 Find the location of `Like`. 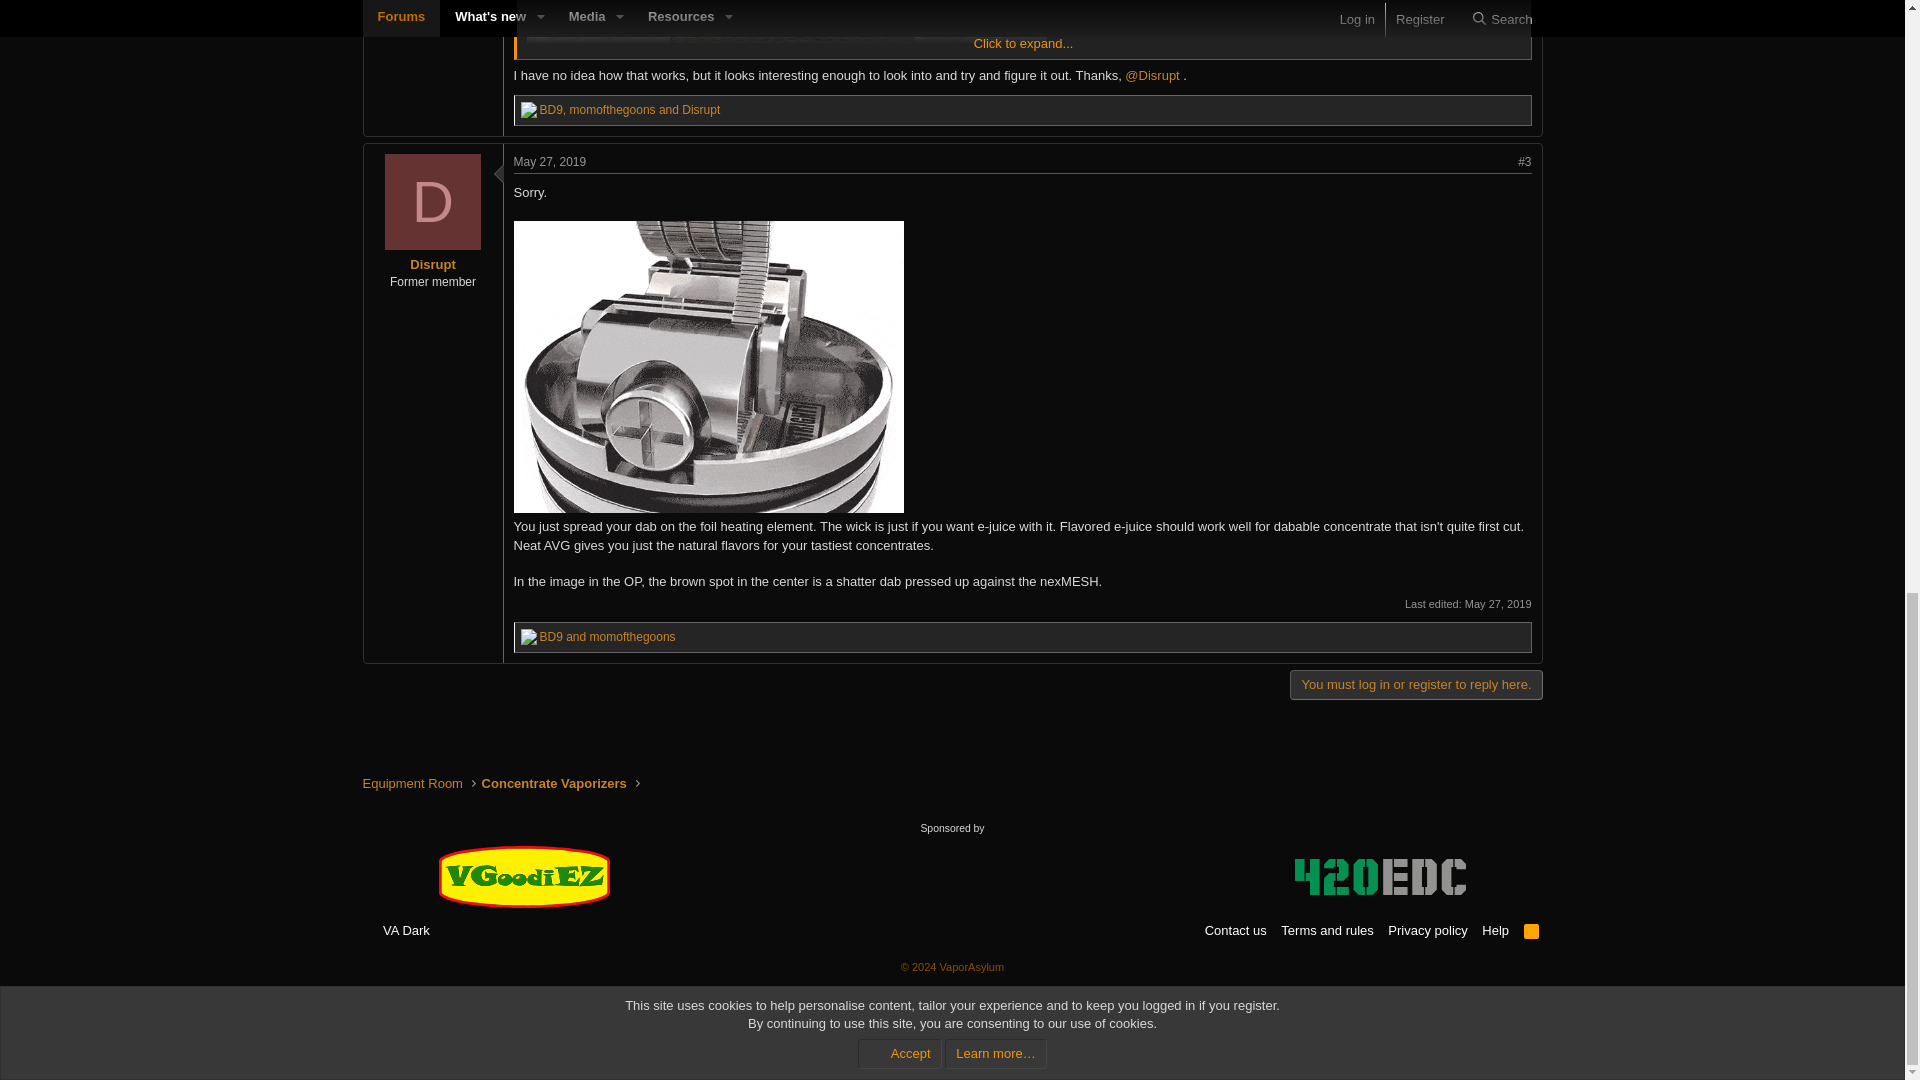

Like is located at coordinates (528, 109).